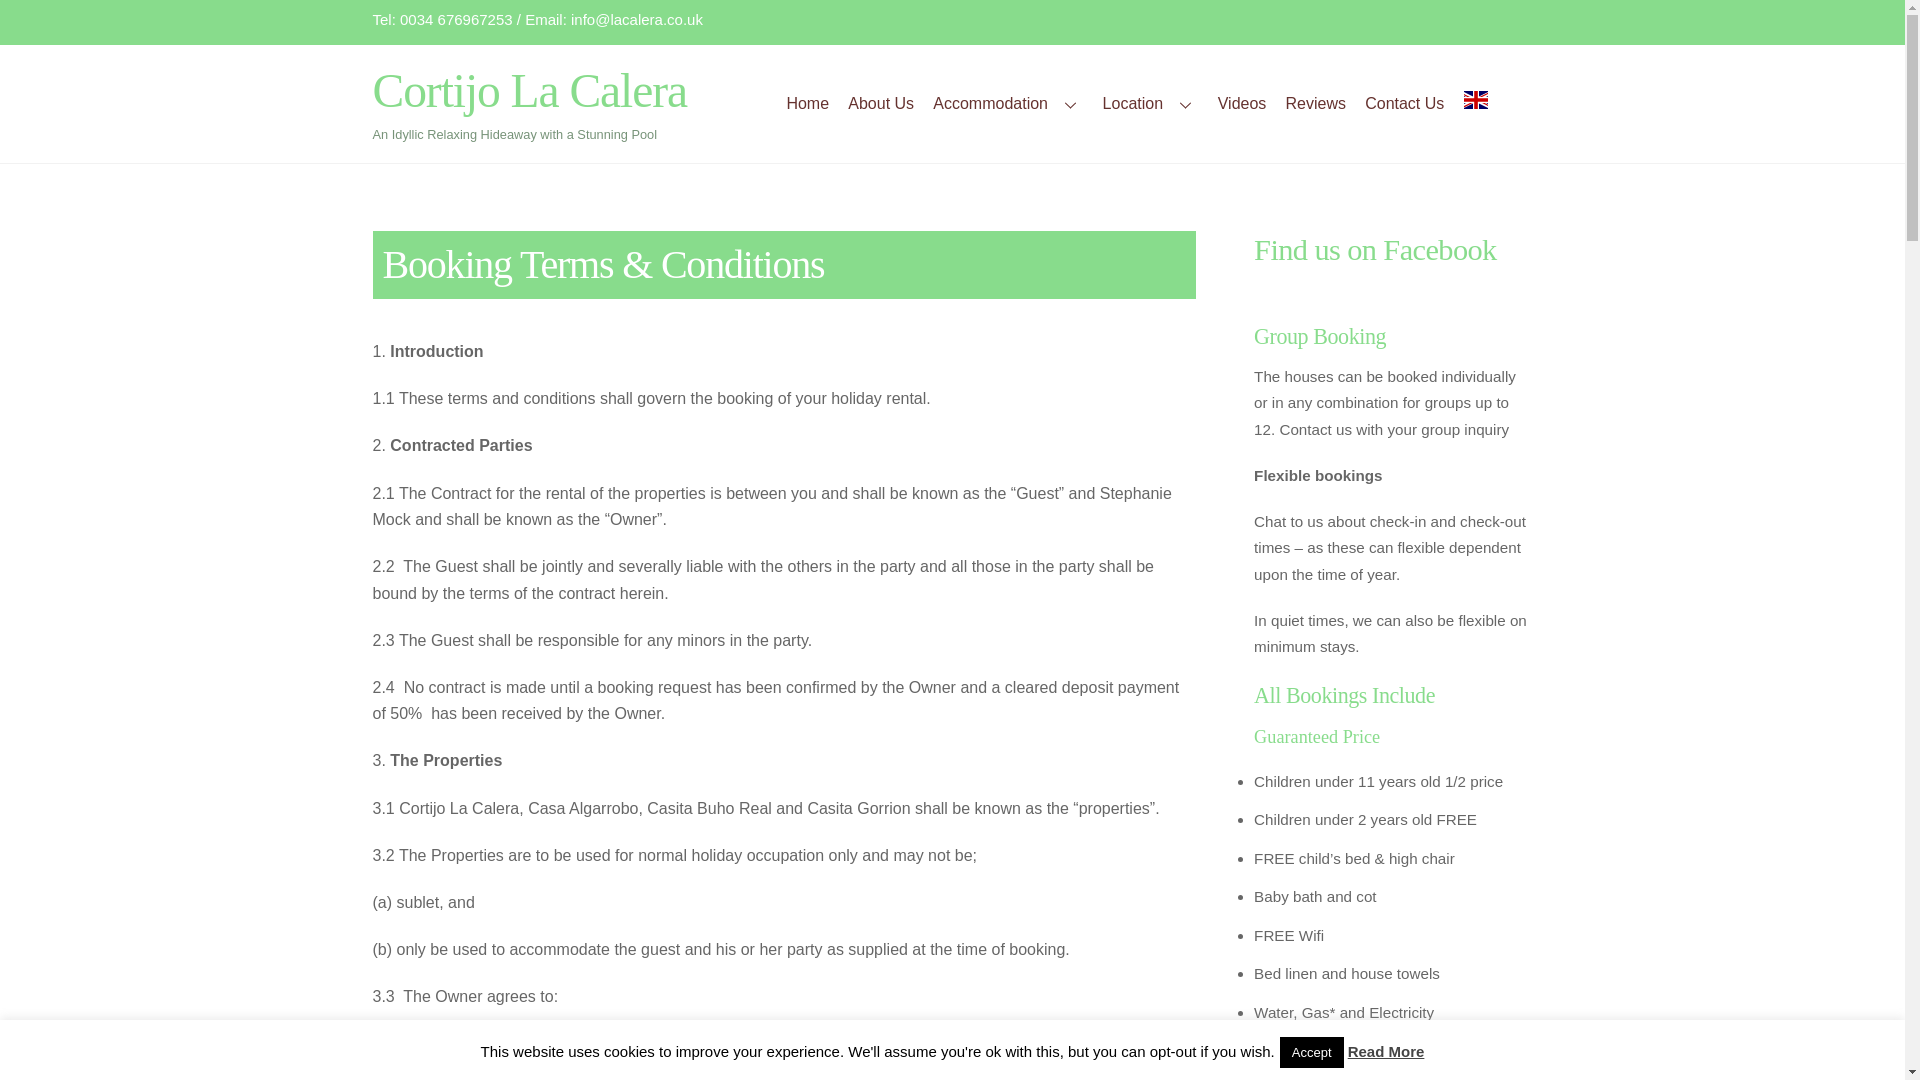 The height and width of the screenshot is (1080, 1920). Describe the element at coordinates (1386, 1051) in the screenshot. I see `Read More` at that location.